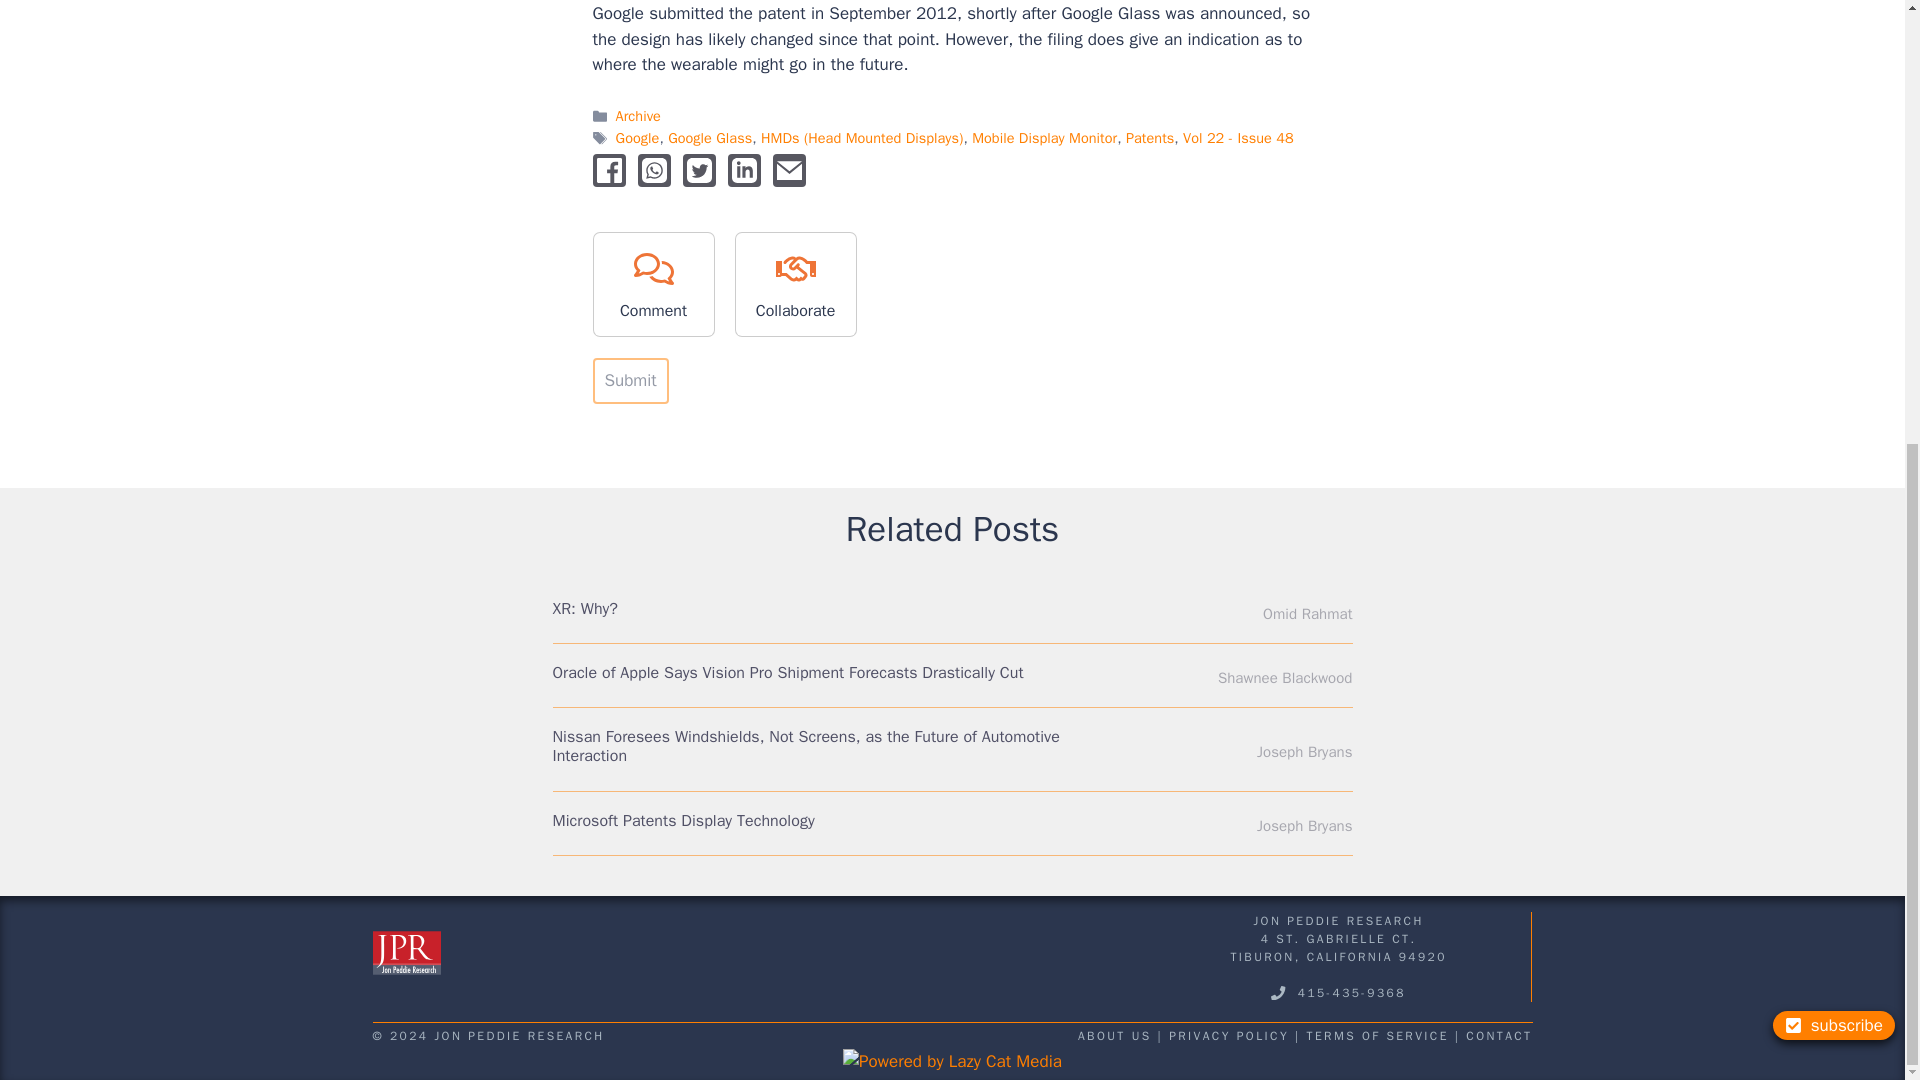  I want to click on Google Glass, so click(710, 137).